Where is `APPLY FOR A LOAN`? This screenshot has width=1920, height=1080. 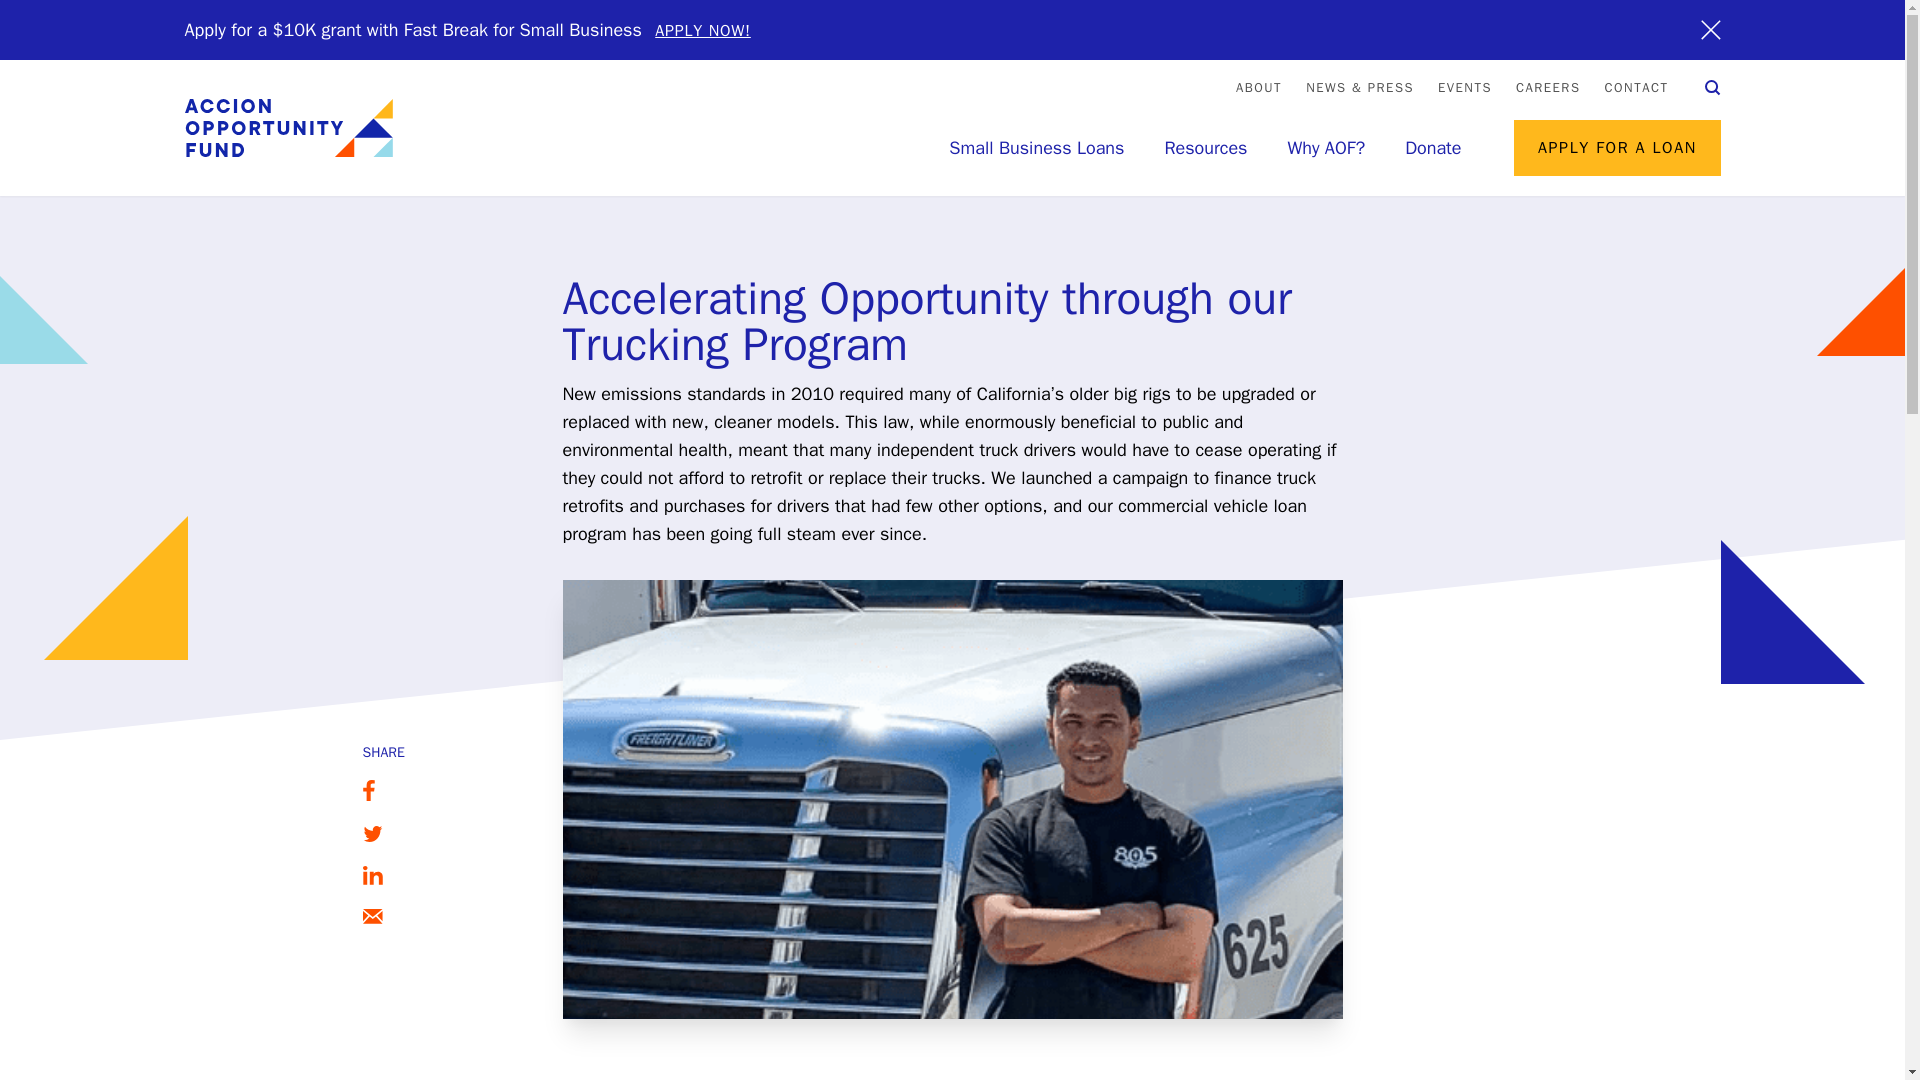
APPLY FOR A LOAN is located at coordinates (1617, 148).